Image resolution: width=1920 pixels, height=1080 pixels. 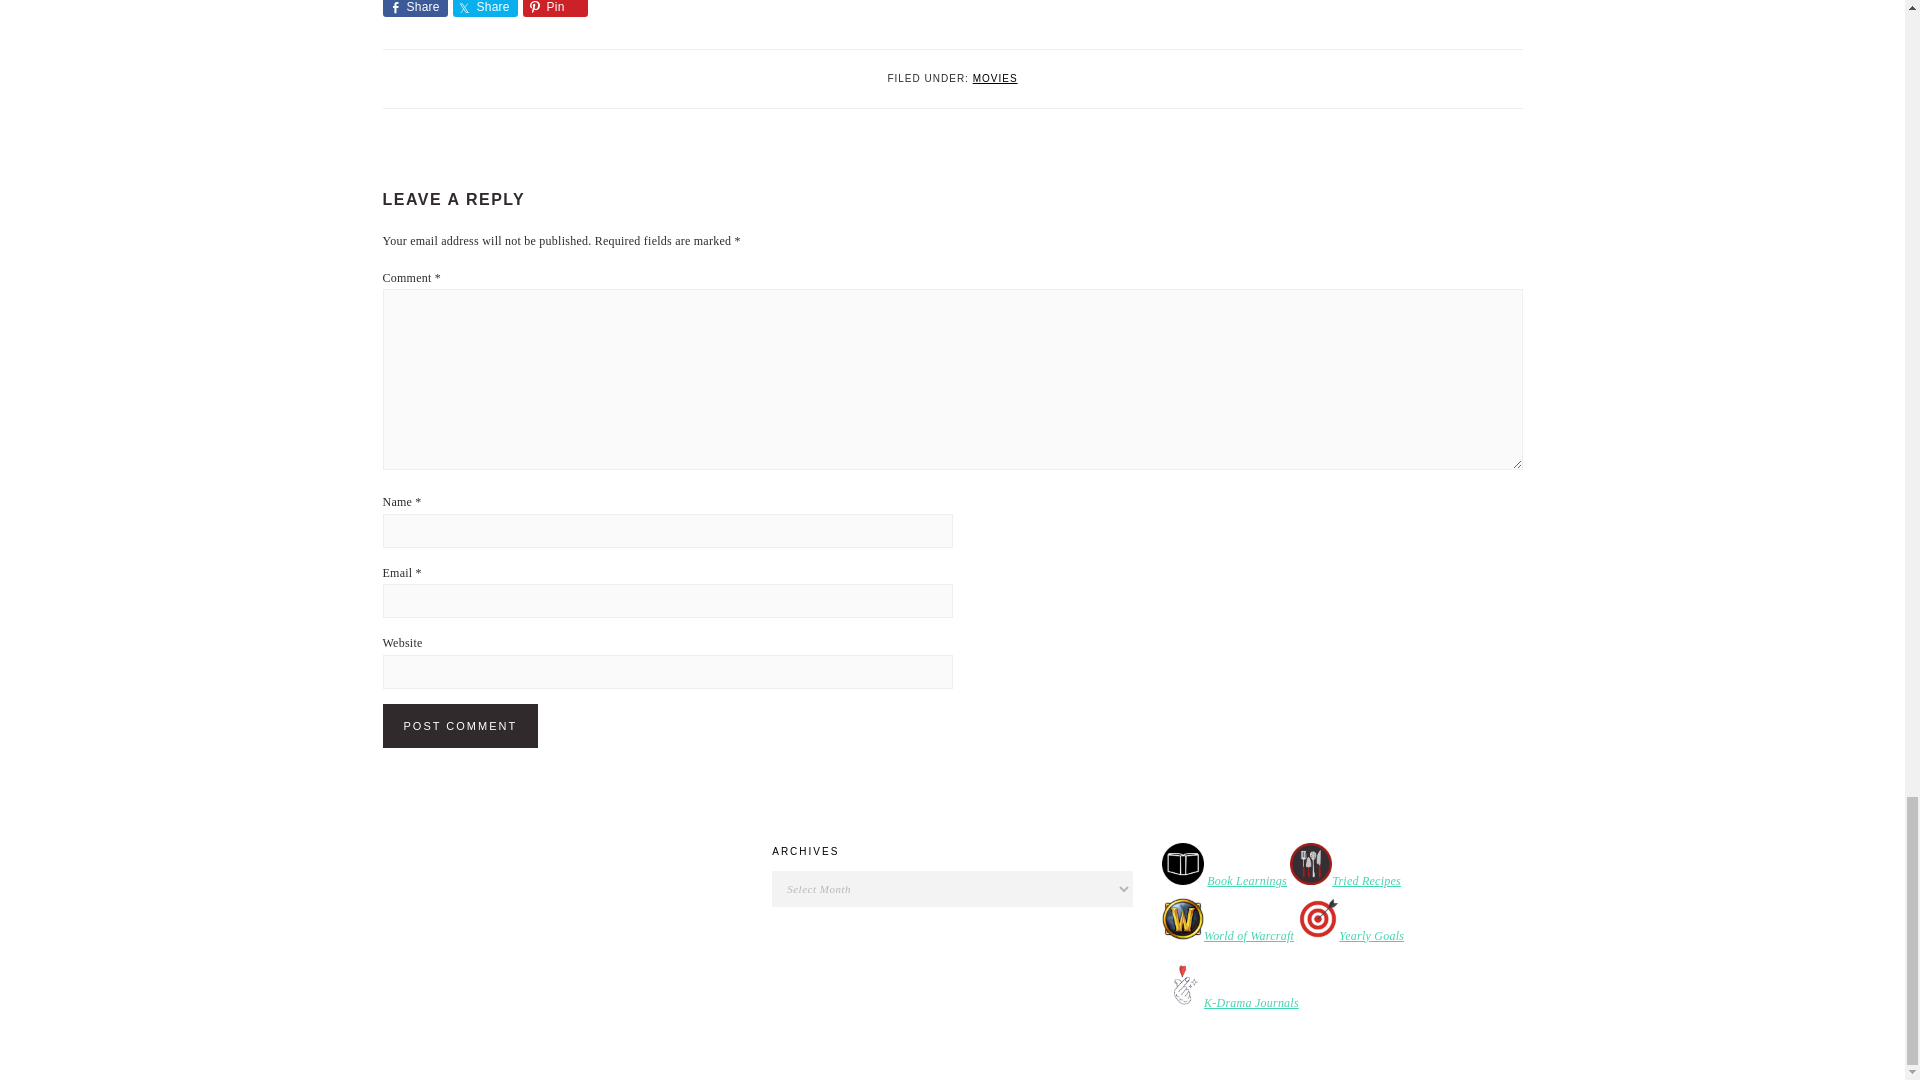 What do you see at coordinates (460, 726) in the screenshot?
I see `Post Comment` at bounding box center [460, 726].